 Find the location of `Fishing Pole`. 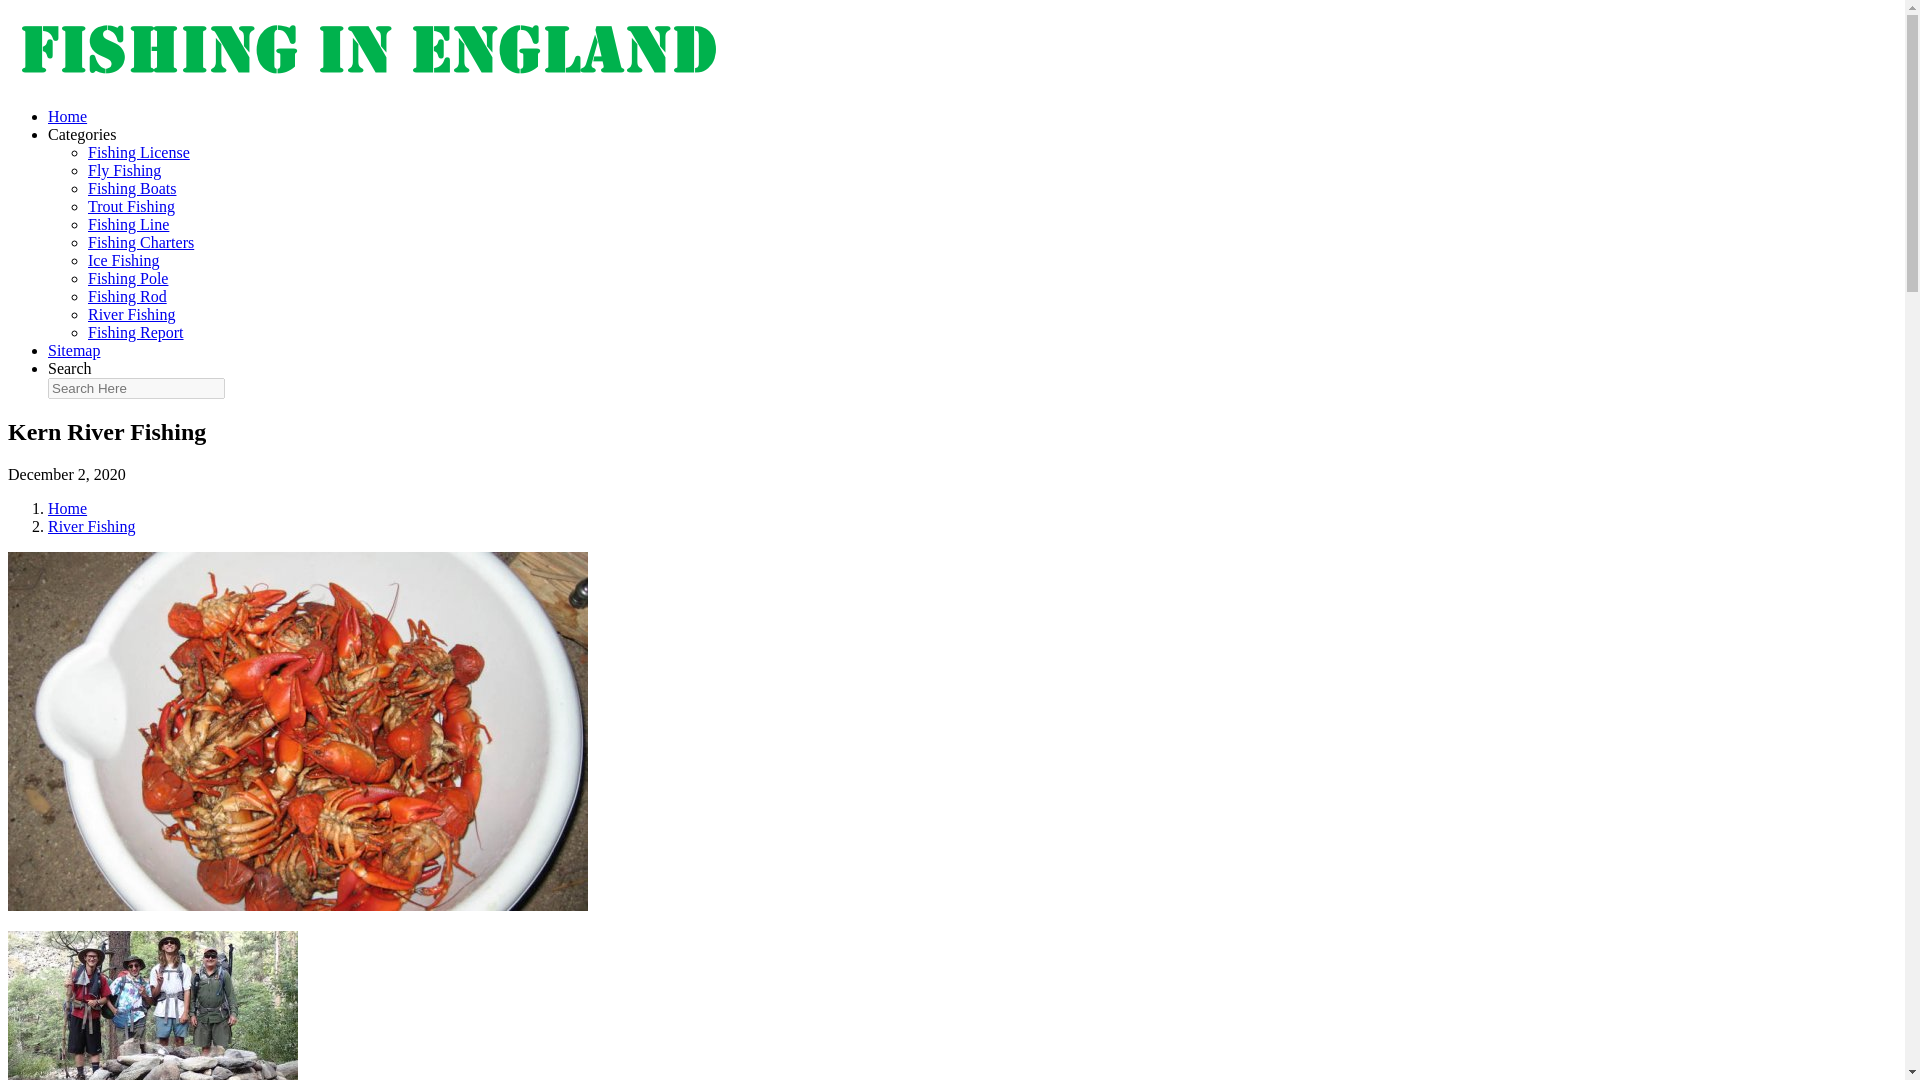

Fishing Pole is located at coordinates (128, 278).